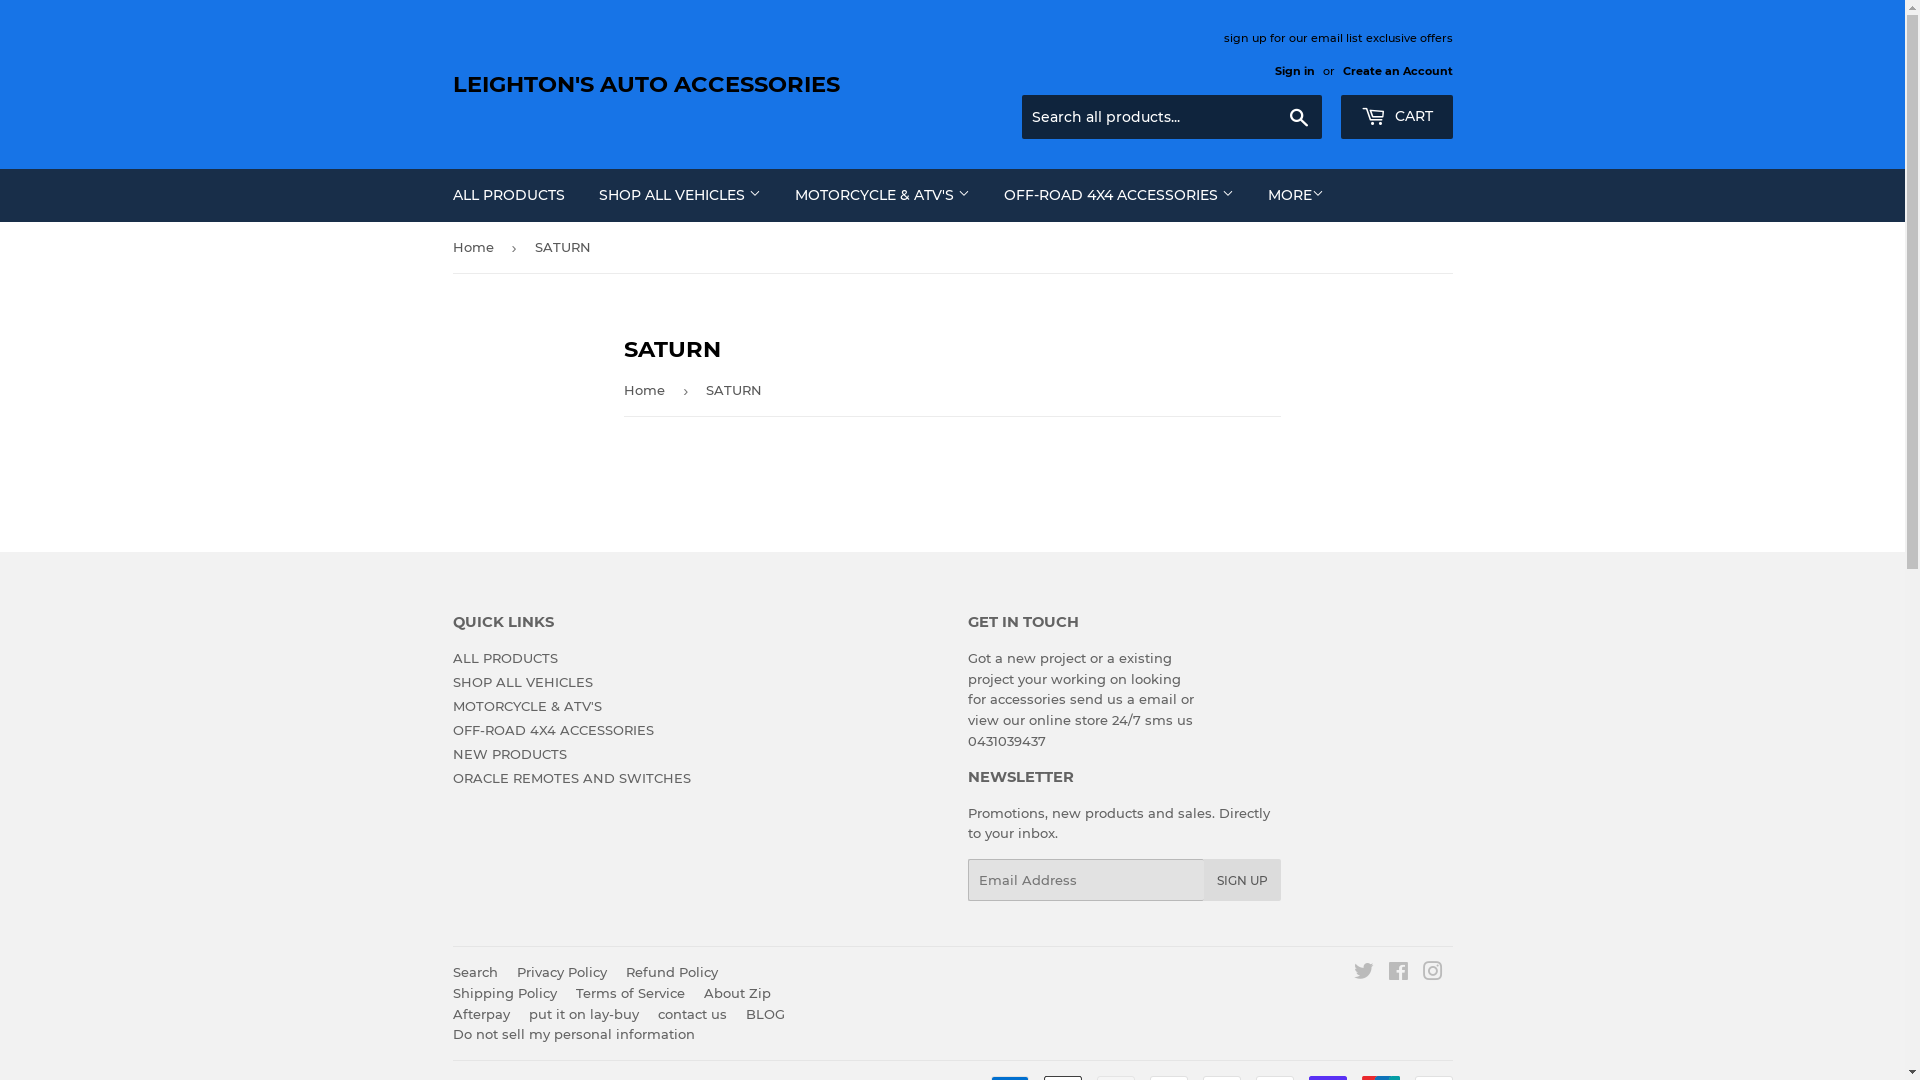 This screenshot has width=1920, height=1080. Describe the element at coordinates (522, 682) in the screenshot. I see `SHOP ALL VEHICLES` at that location.